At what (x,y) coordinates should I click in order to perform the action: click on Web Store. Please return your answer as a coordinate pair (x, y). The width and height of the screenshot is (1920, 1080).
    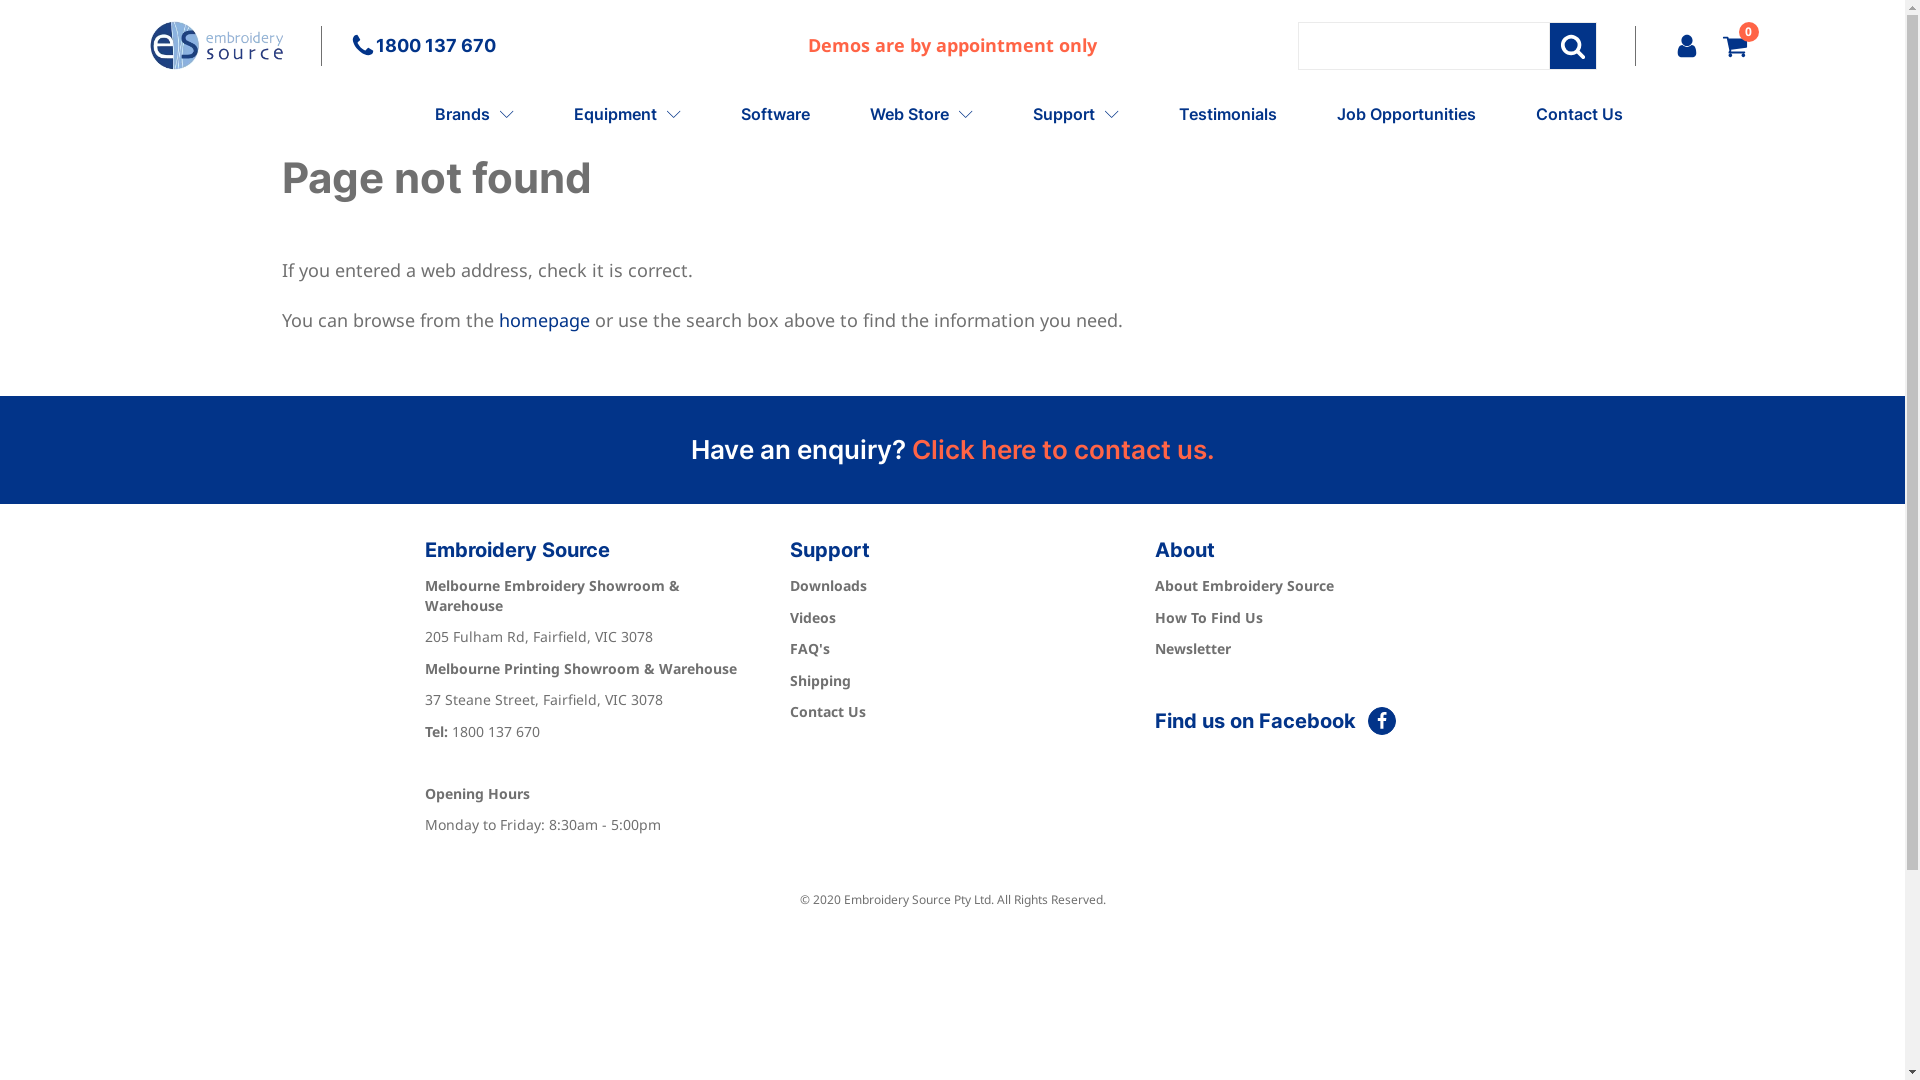
    Looking at the image, I should click on (922, 114).